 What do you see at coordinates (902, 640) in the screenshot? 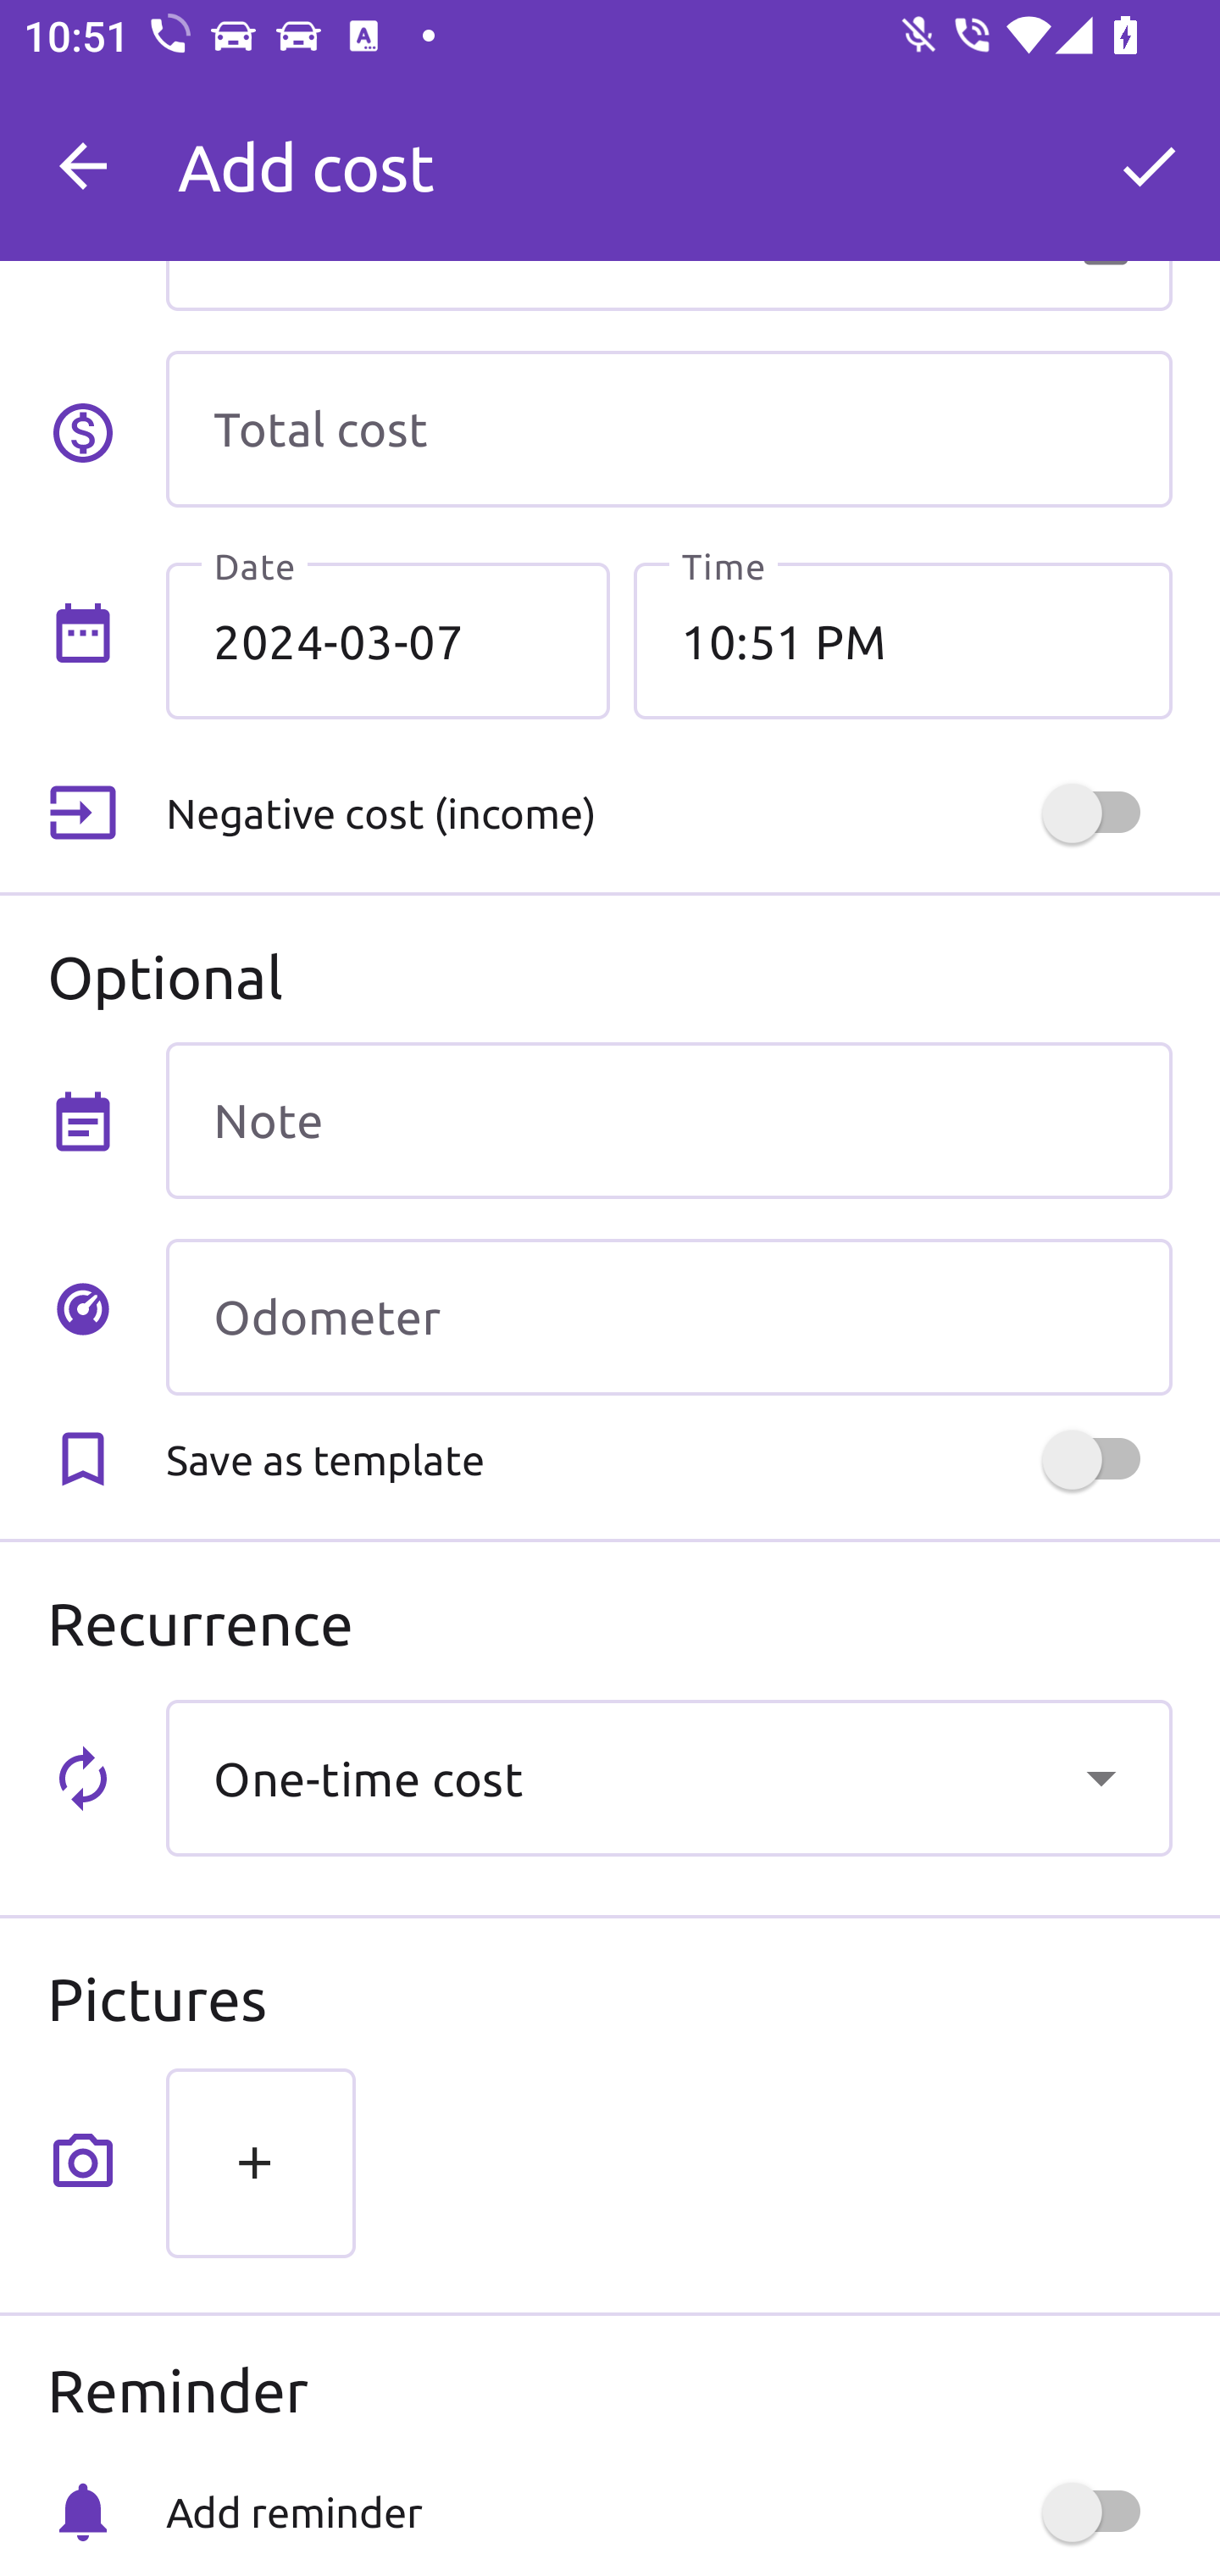
I see `10:51 PM` at bounding box center [902, 640].